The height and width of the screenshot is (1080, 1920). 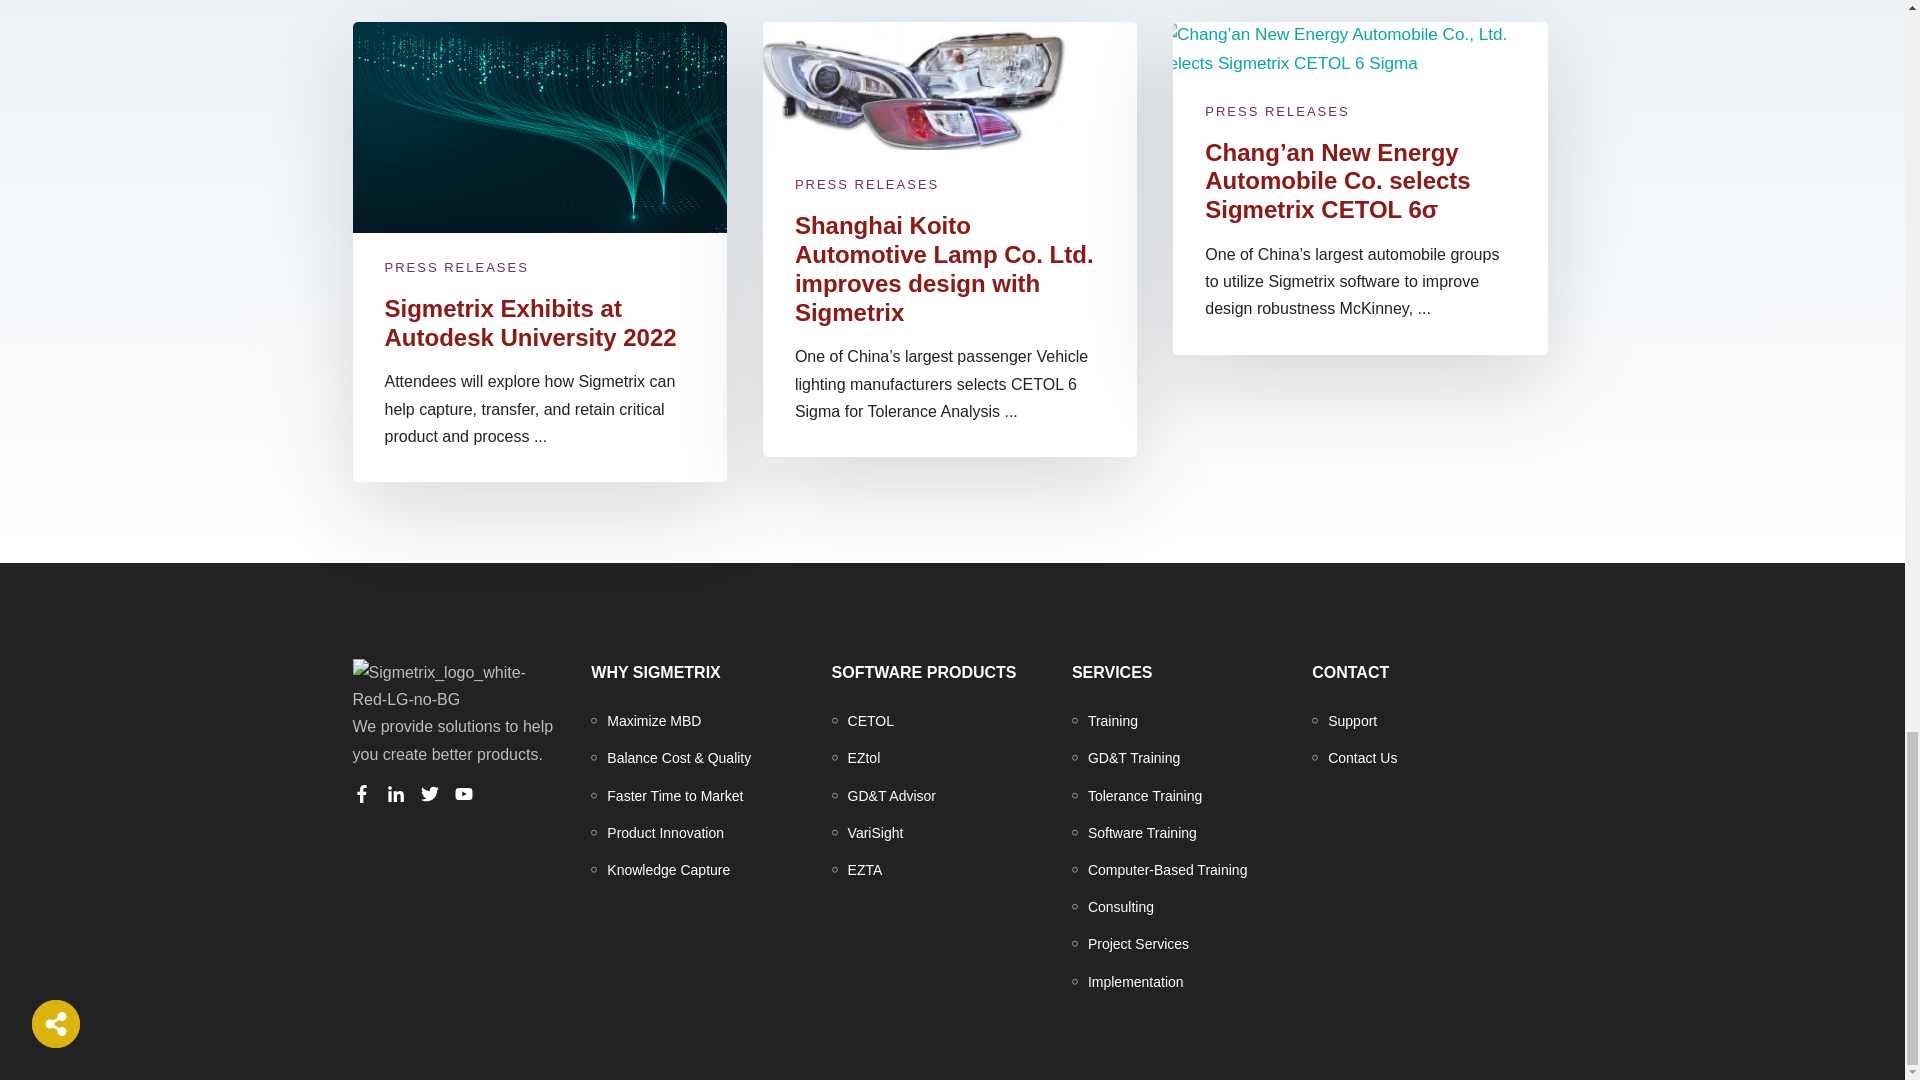 What do you see at coordinates (428, 794) in the screenshot?
I see `Follow us on Twitter` at bounding box center [428, 794].